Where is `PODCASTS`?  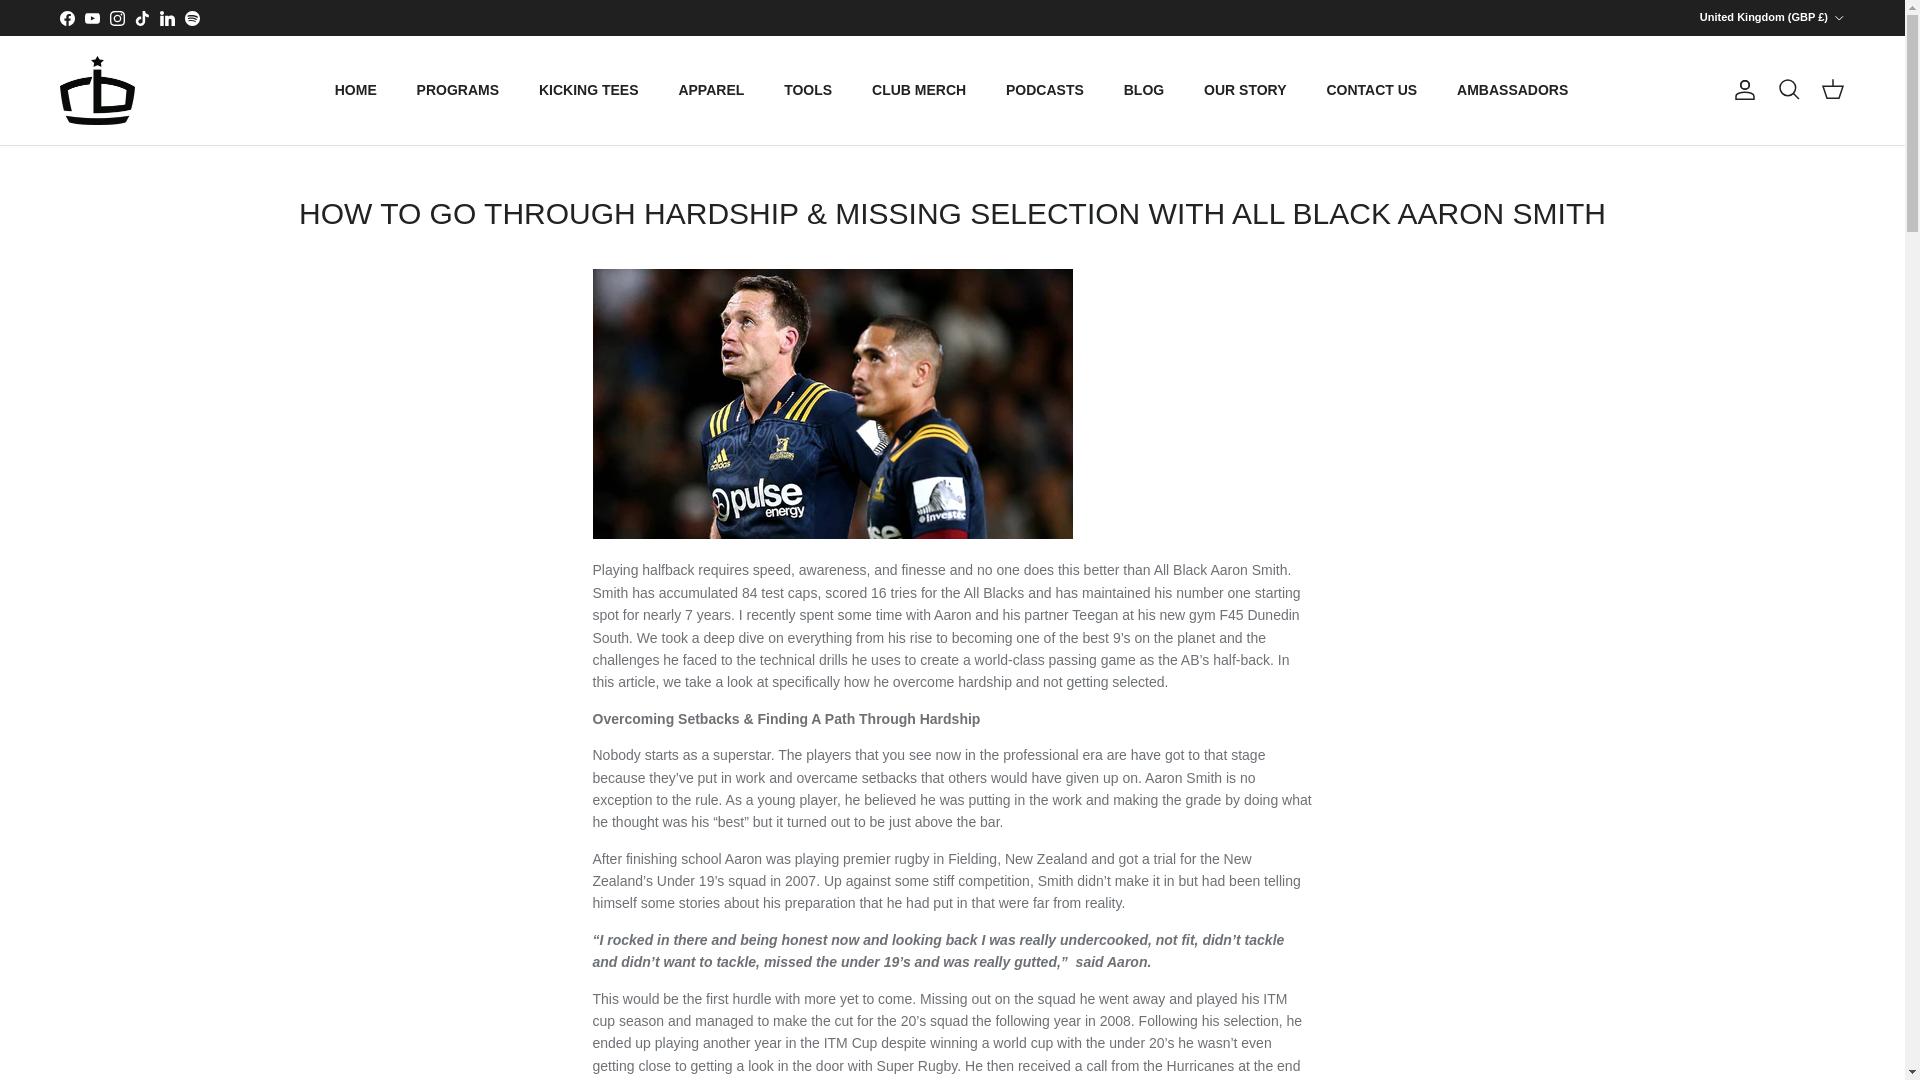 PODCASTS is located at coordinates (1045, 90).